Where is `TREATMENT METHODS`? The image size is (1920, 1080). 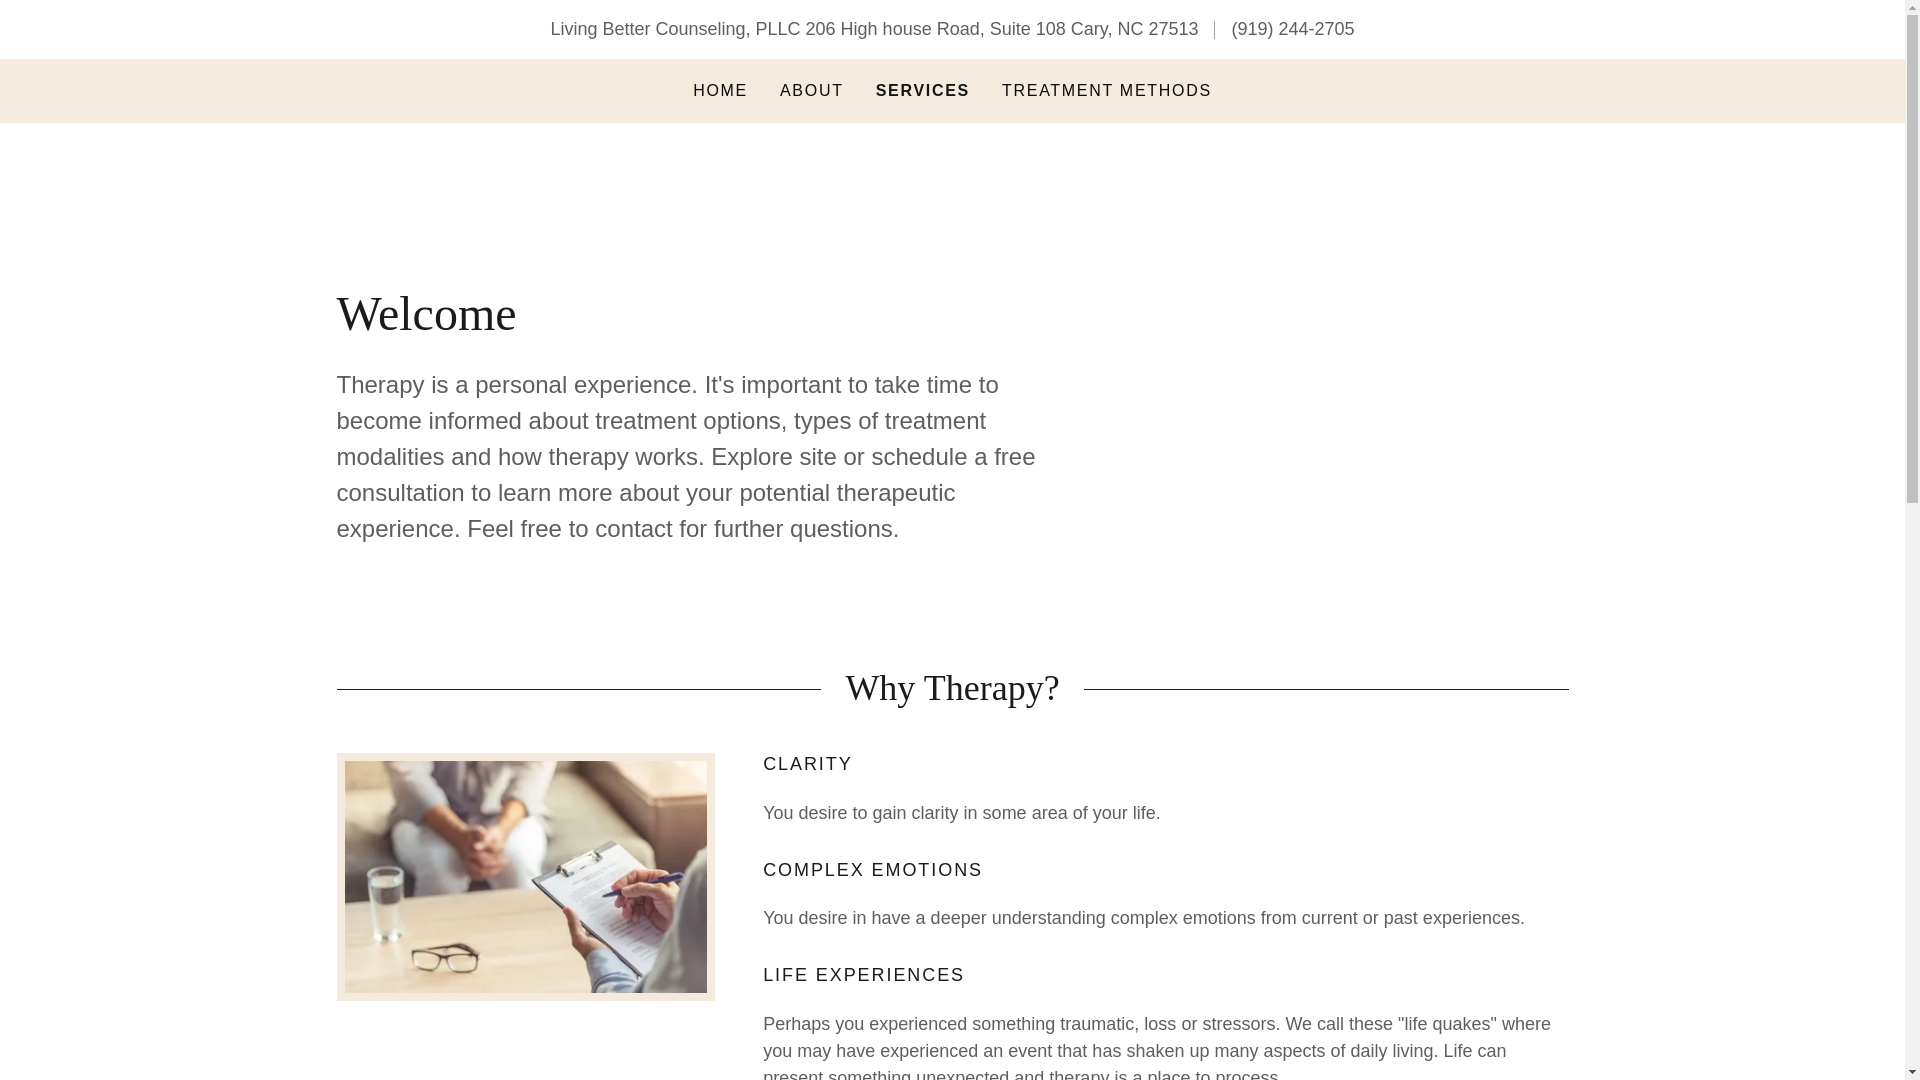 TREATMENT METHODS is located at coordinates (1106, 91).